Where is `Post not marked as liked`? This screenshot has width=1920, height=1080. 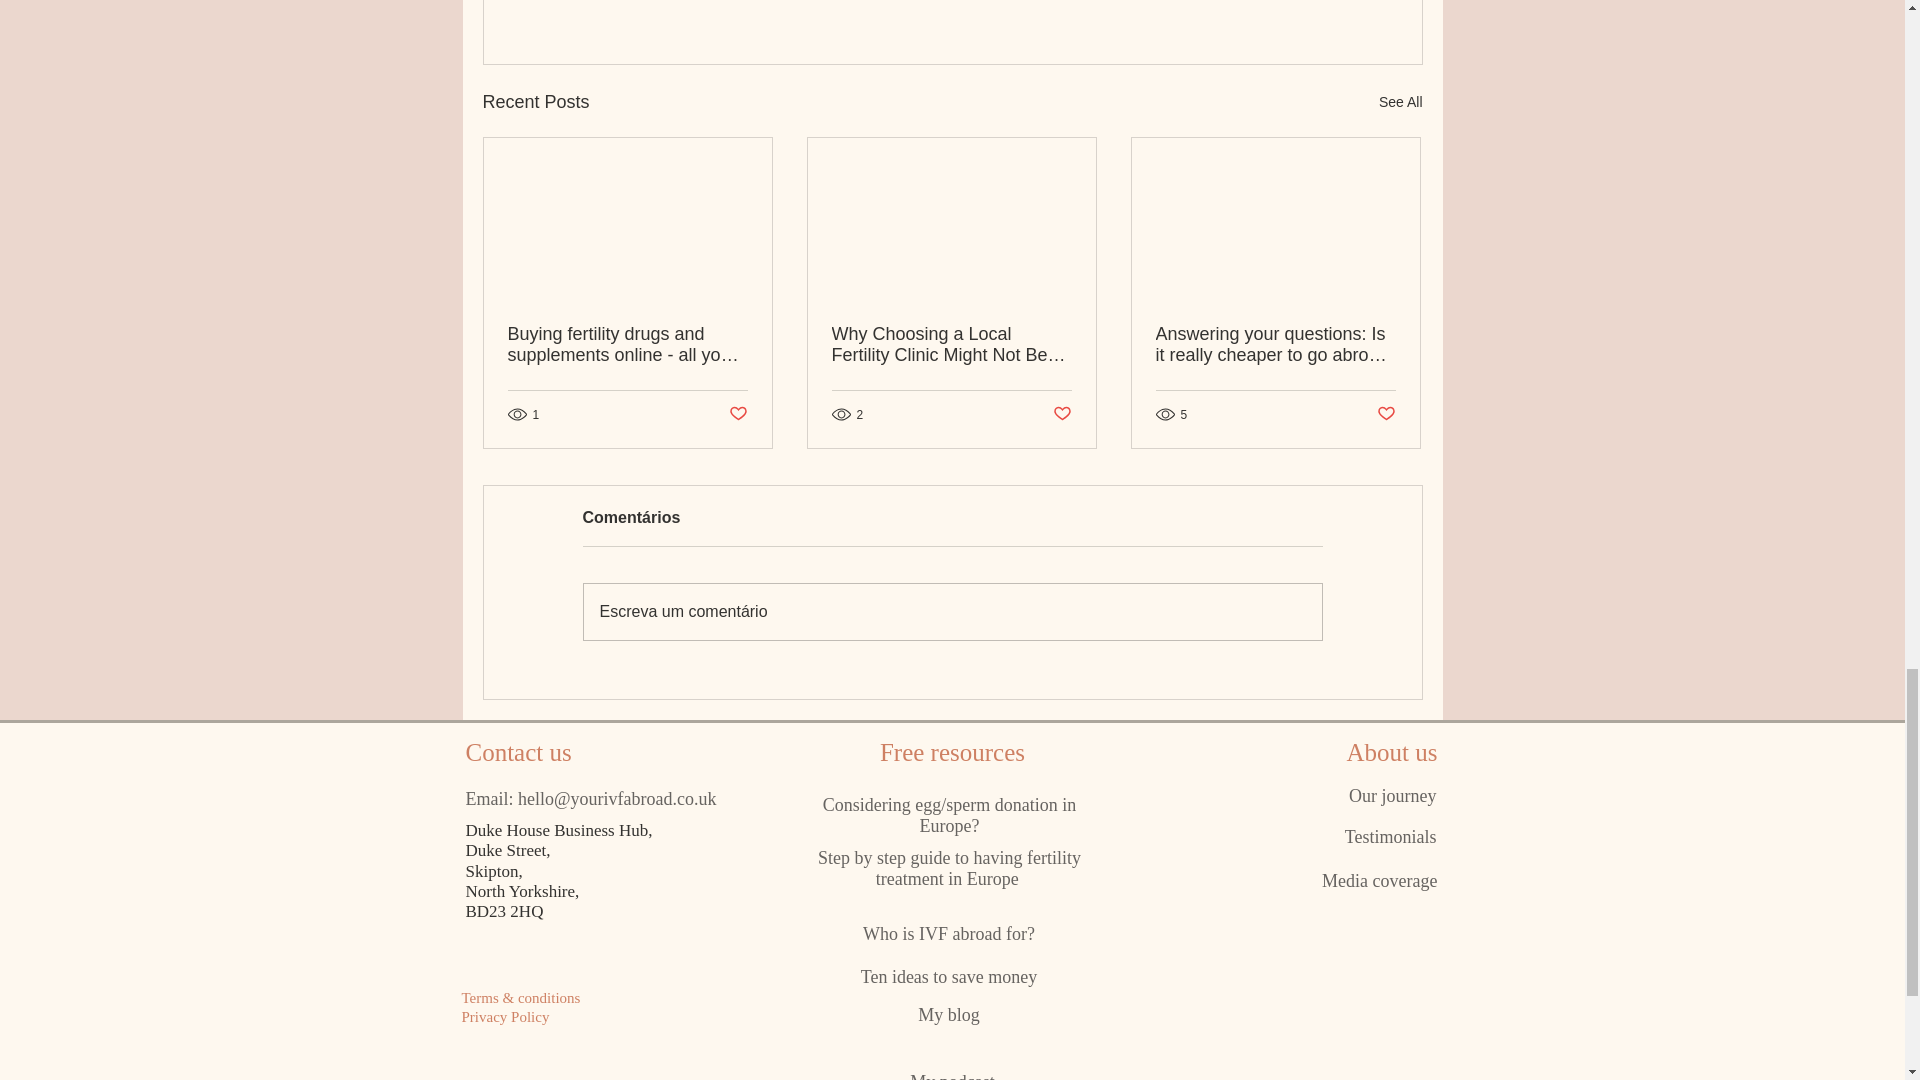
Post not marked as liked is located at coordinates (1312, 2).